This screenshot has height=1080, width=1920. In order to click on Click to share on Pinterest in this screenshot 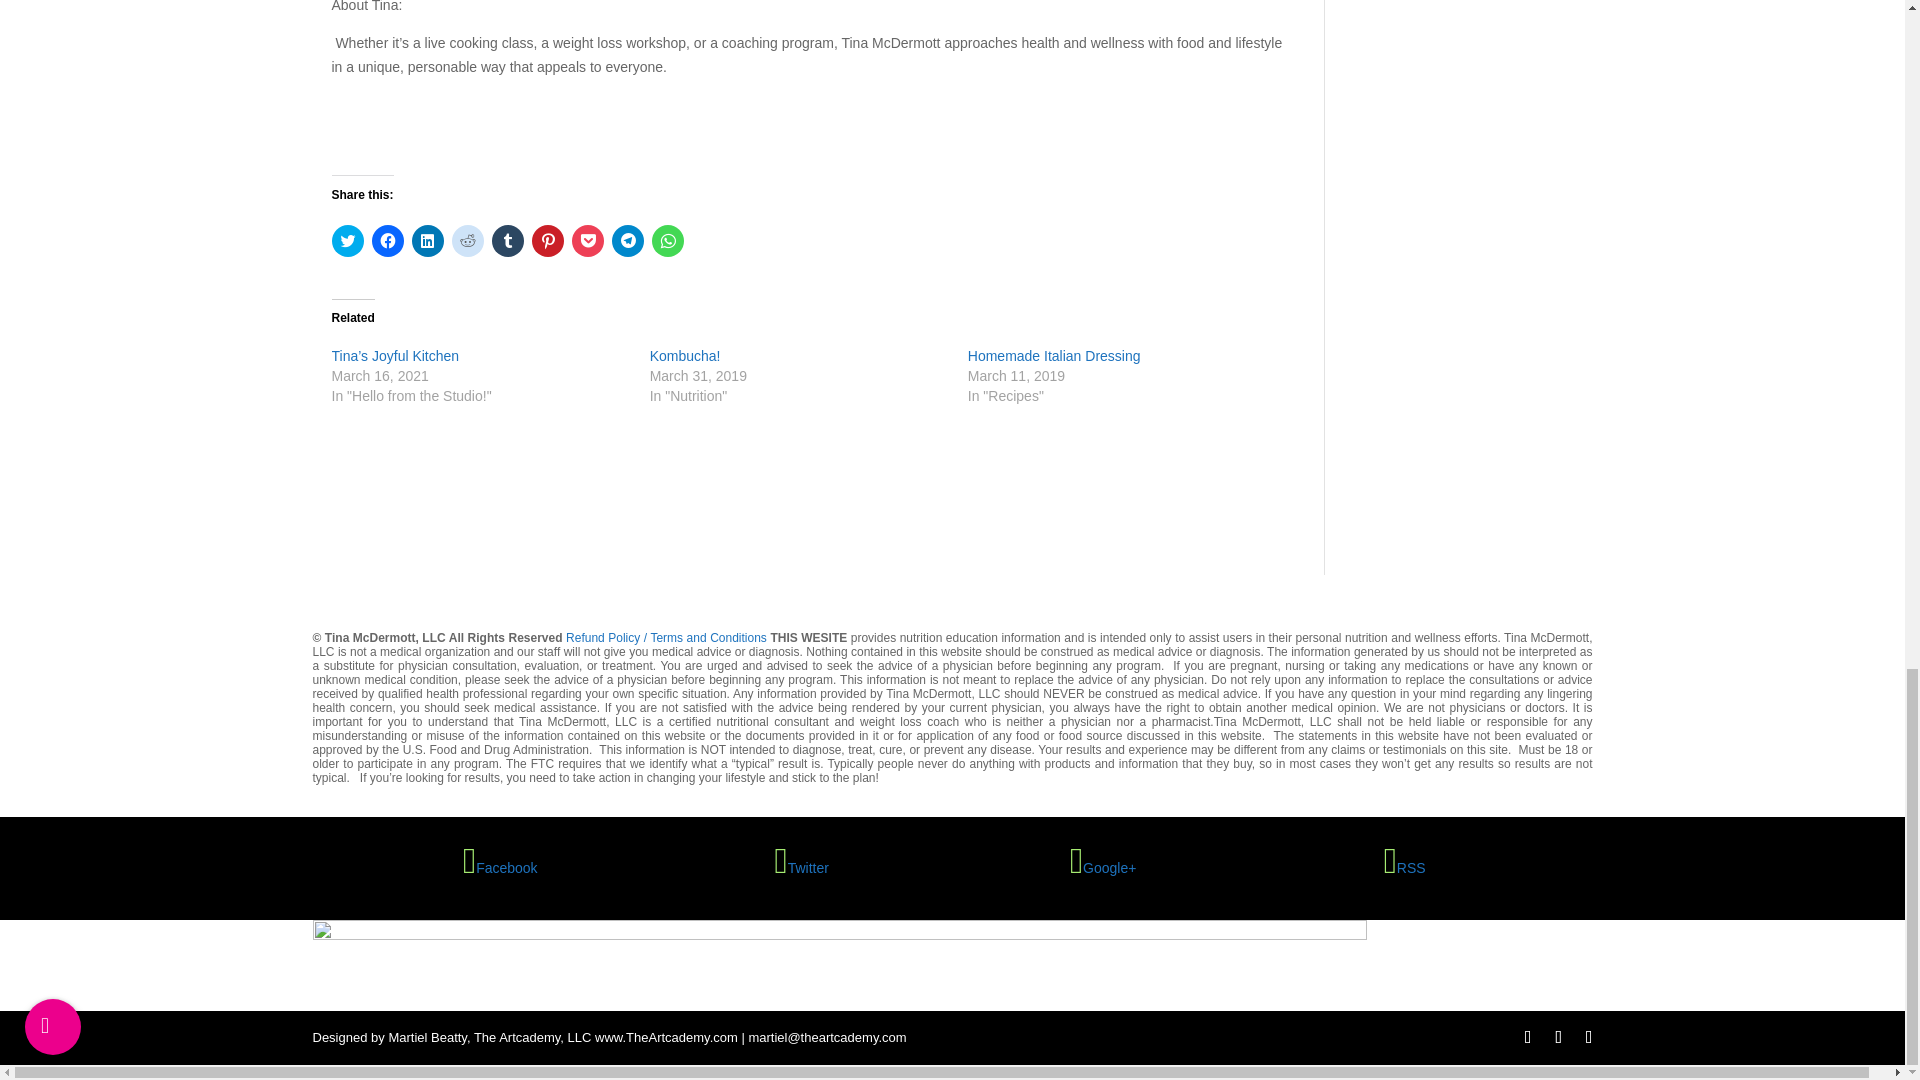, I will do `click(548, 240)`.